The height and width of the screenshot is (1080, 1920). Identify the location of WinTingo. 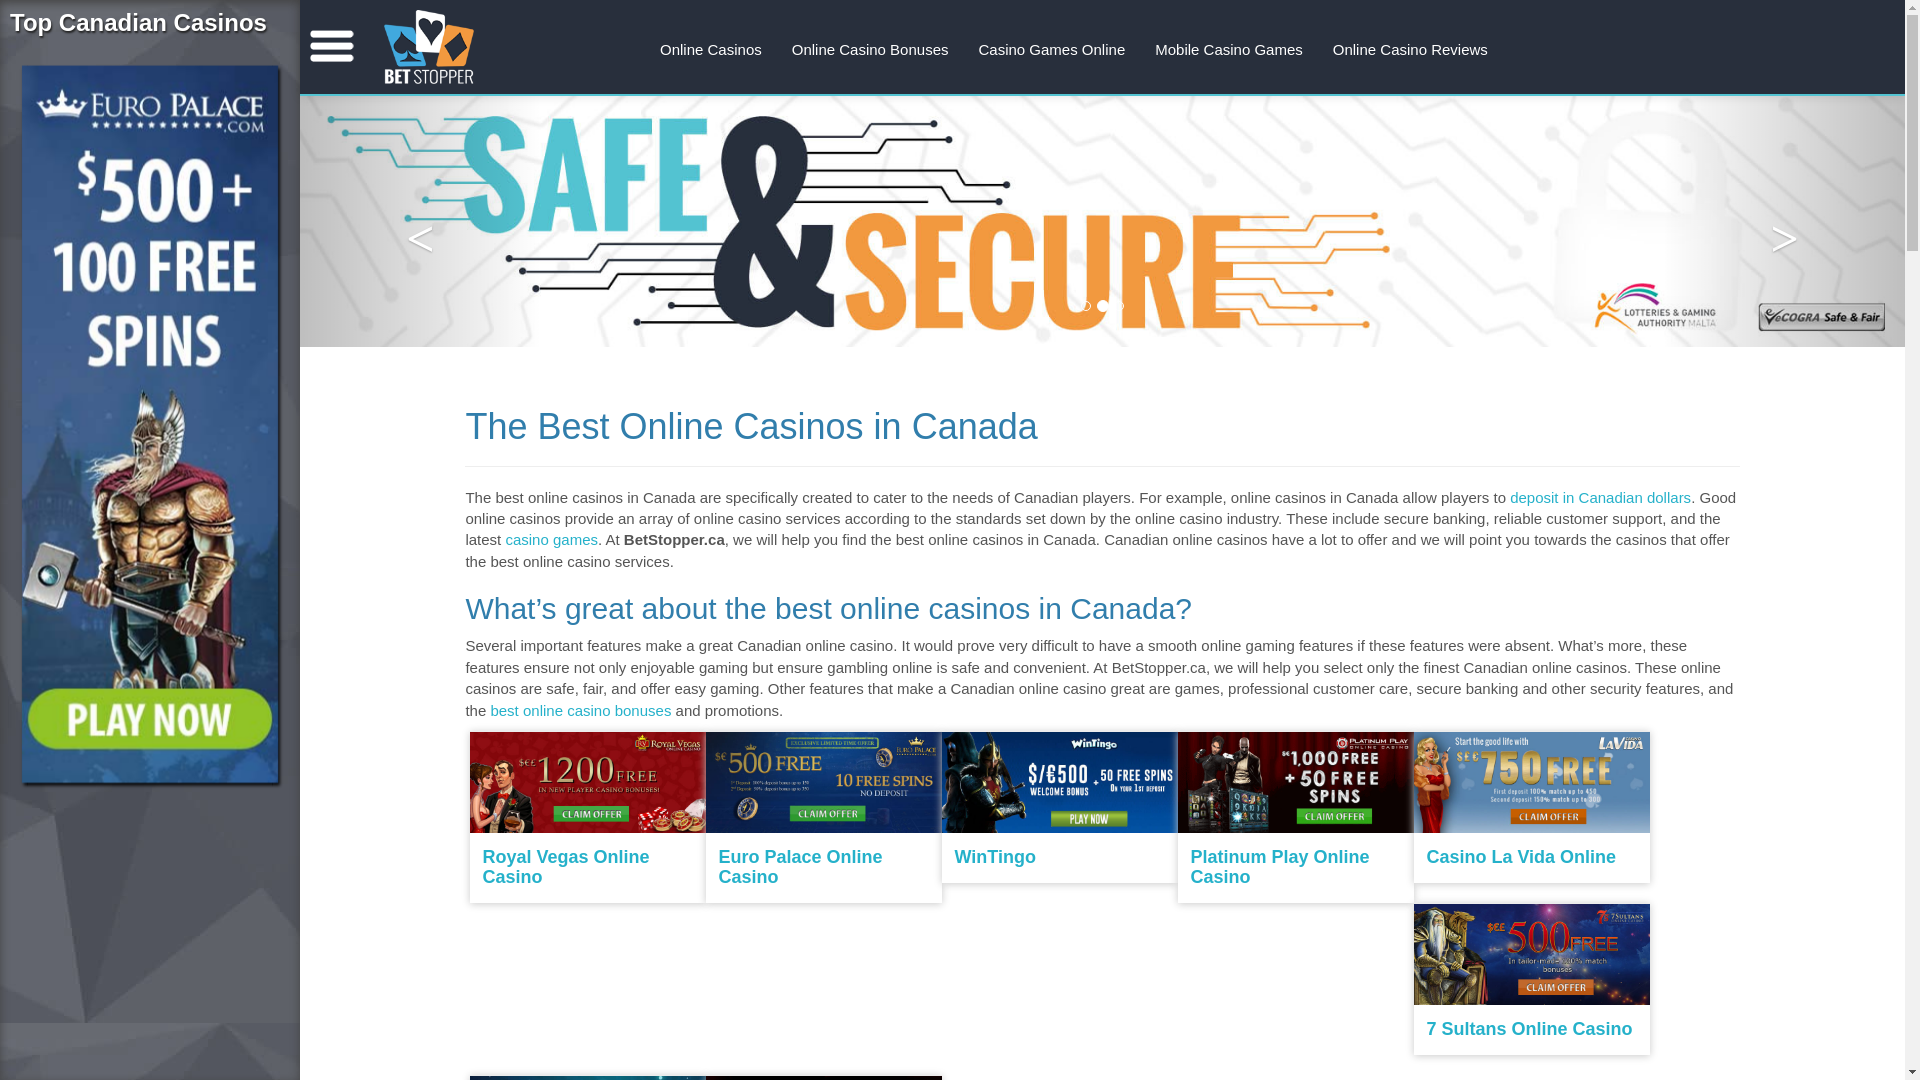
(994, 857).